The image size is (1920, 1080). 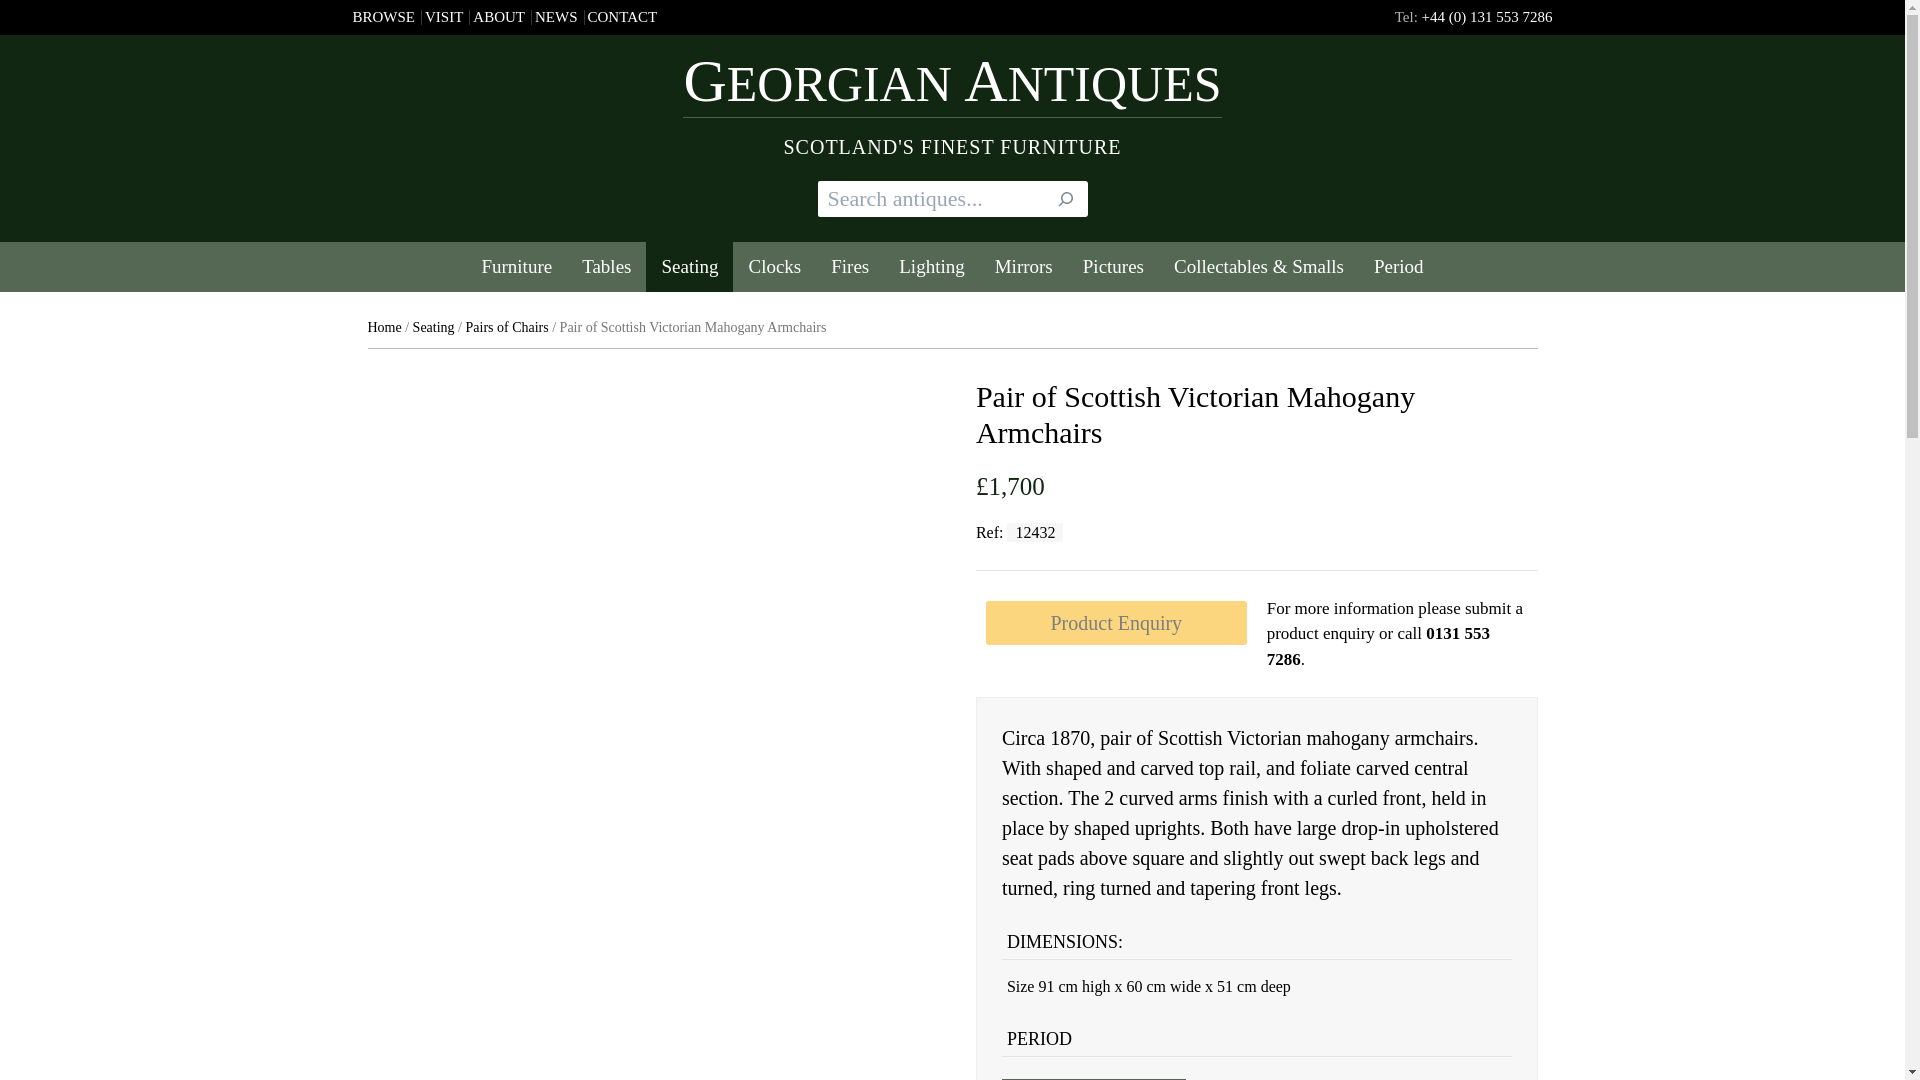 I want to click on Seating, so click(x=689, y=266).